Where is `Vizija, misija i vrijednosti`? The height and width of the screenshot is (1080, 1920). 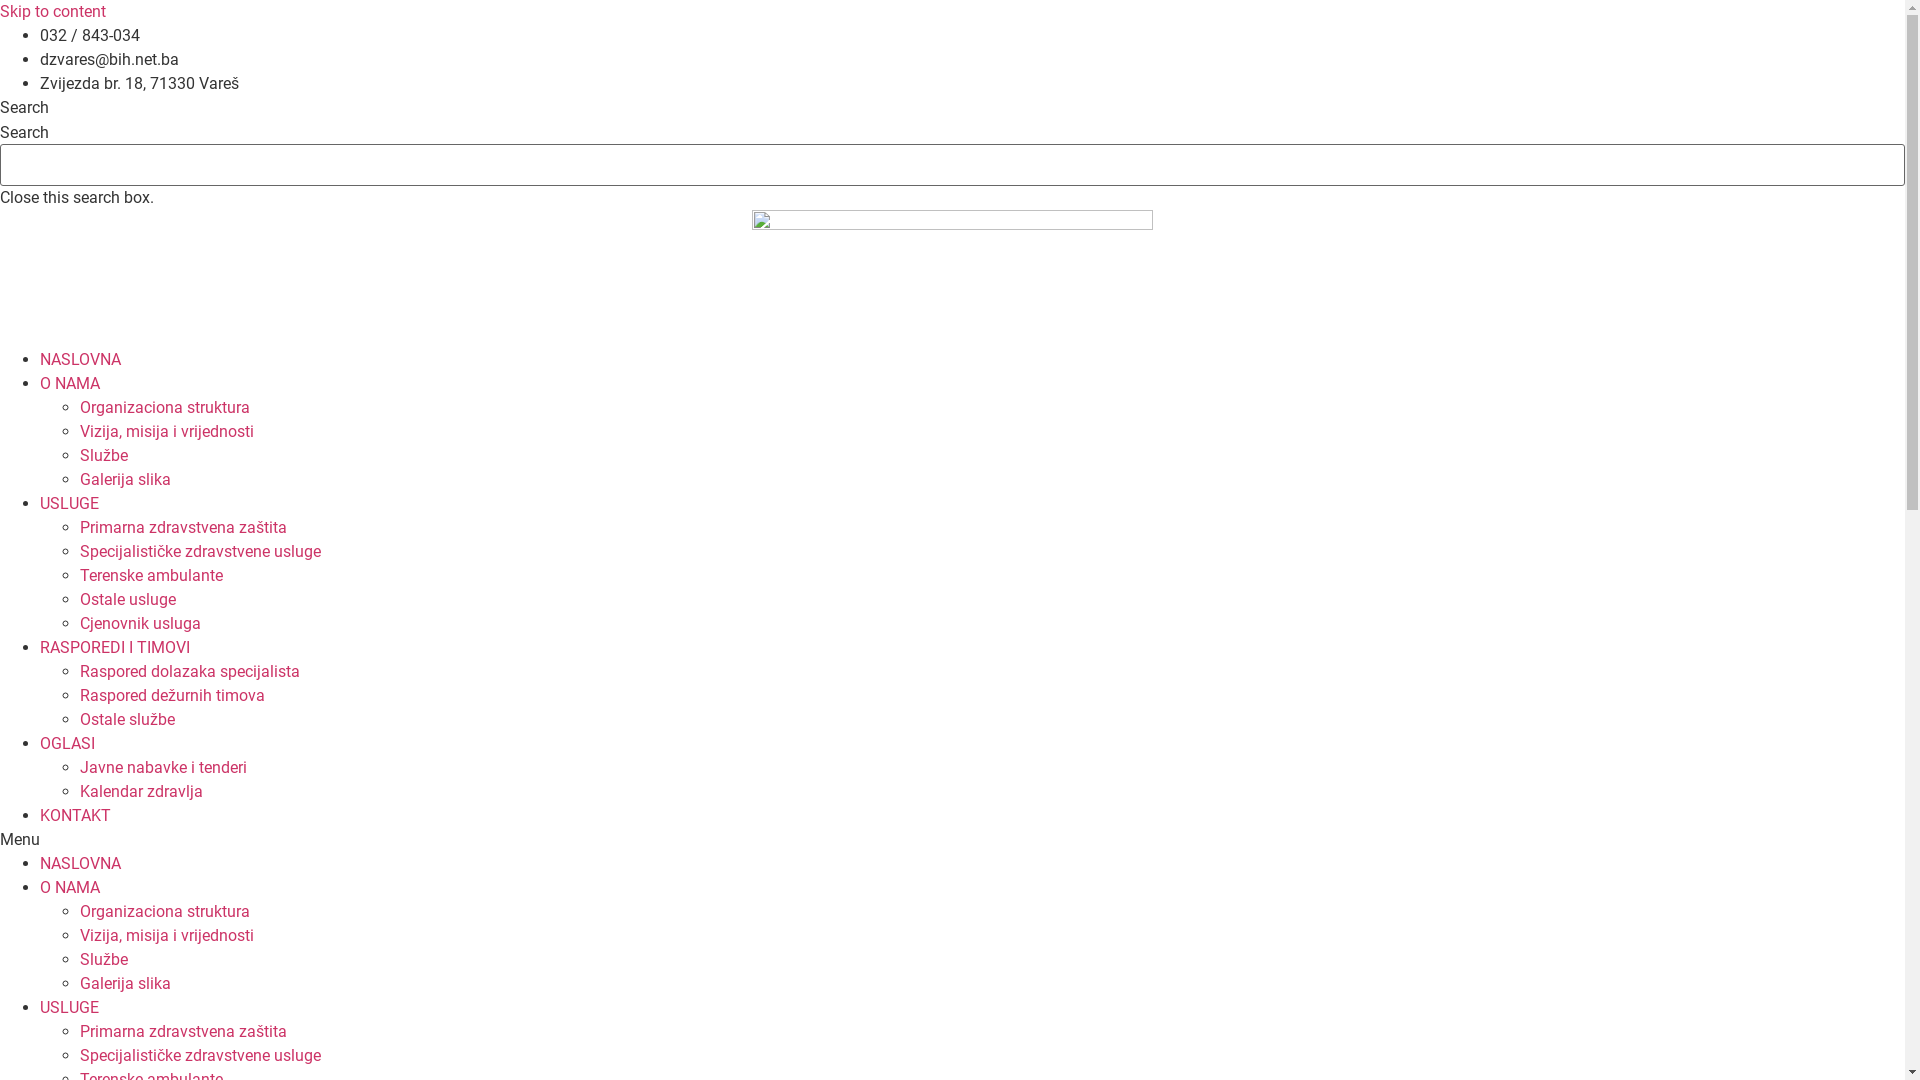 Vizija, misija i vrijednosti is located at coordinates (167, 936).